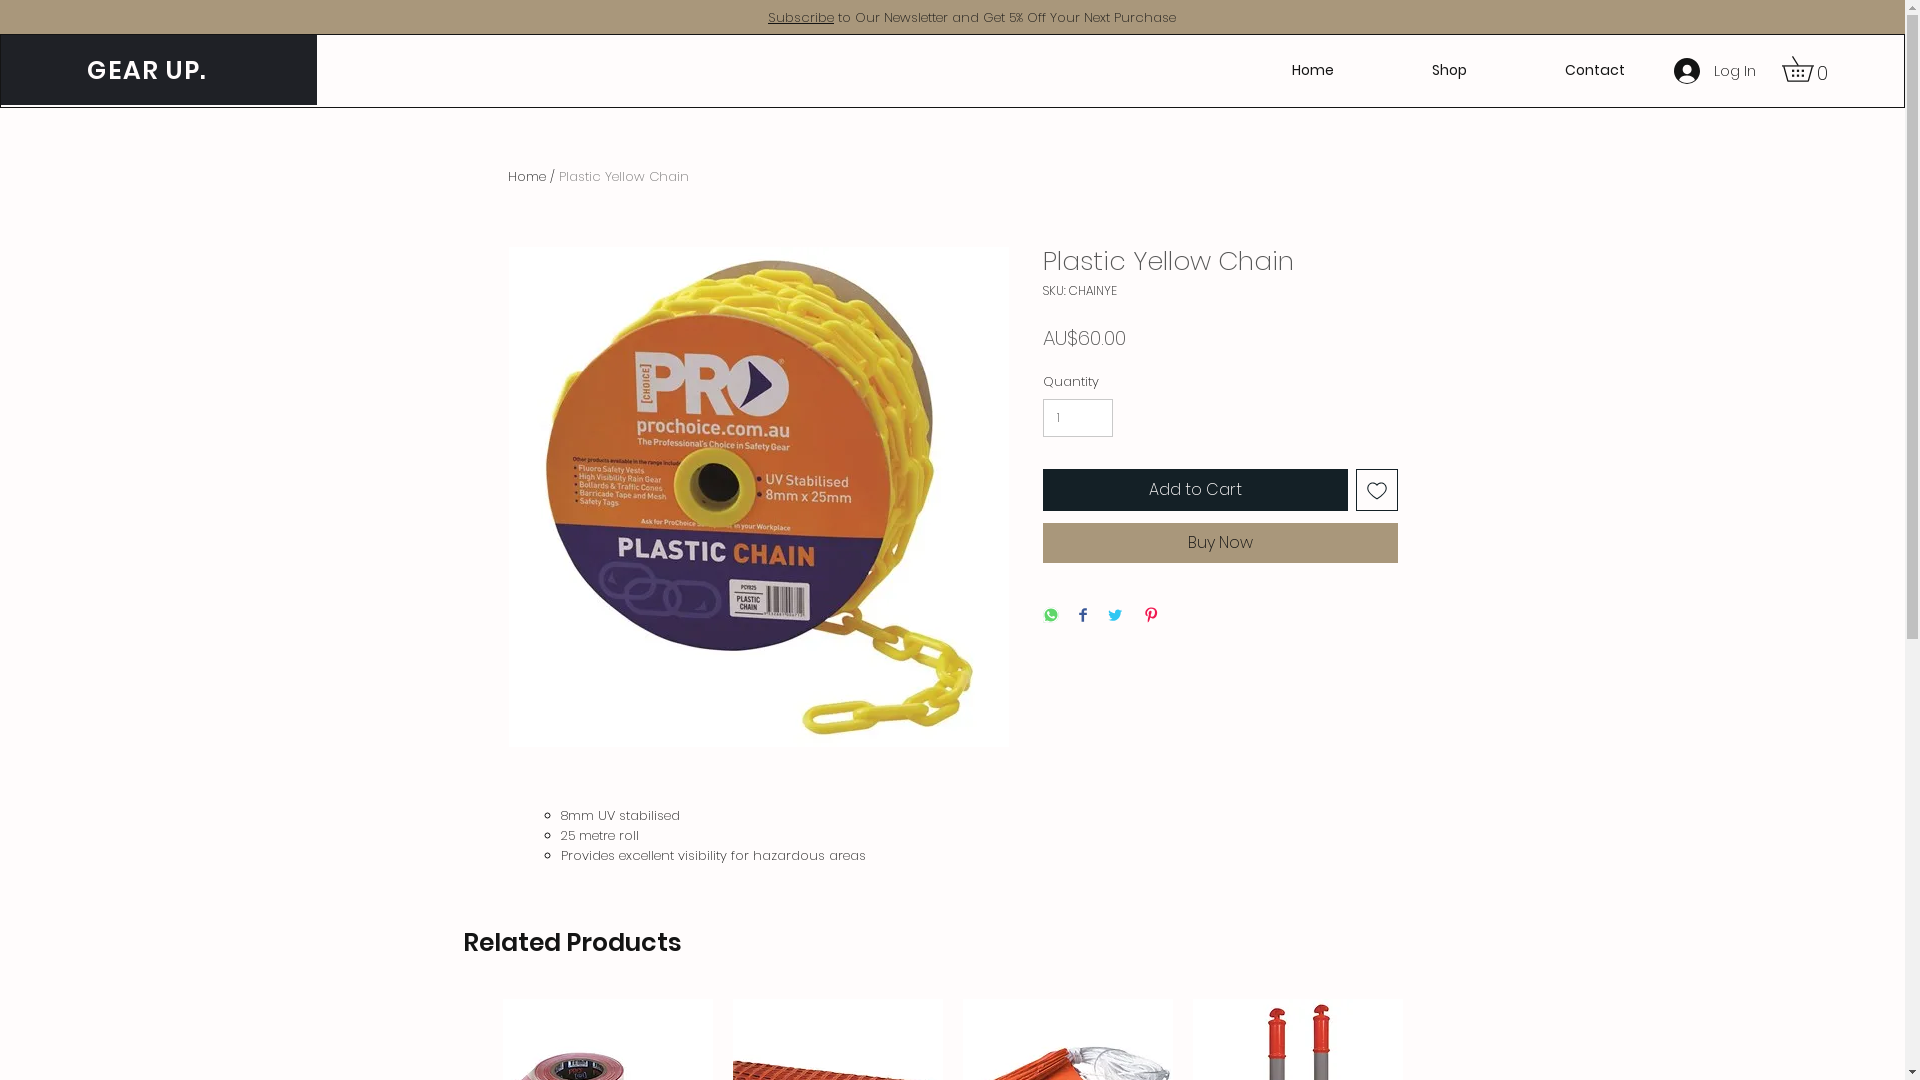 This screenshot has height=1080, width=1920. I want to click on Plastic Yellow Chain, so click(623, 176).